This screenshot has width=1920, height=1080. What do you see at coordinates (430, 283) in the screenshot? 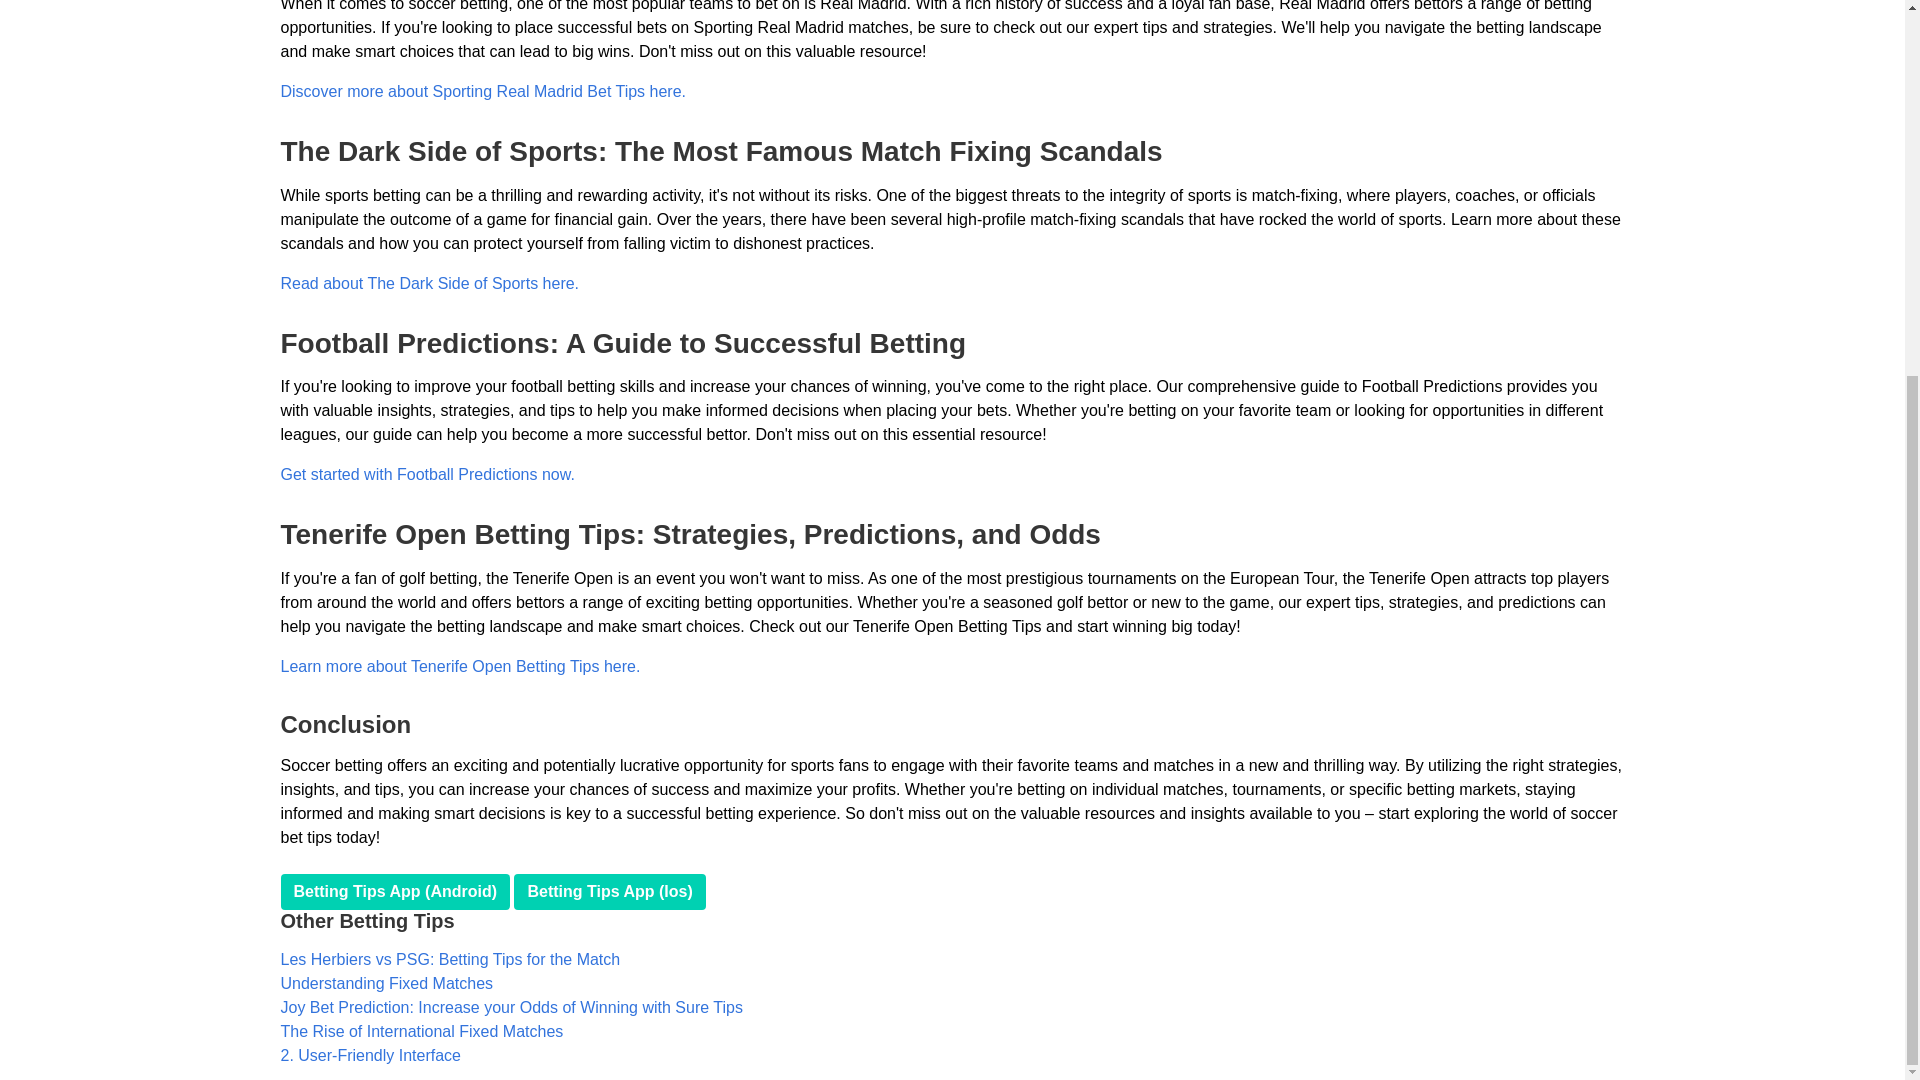
I see `Read about The Dark Side of Sports here.` at bounding box center [430, 283].